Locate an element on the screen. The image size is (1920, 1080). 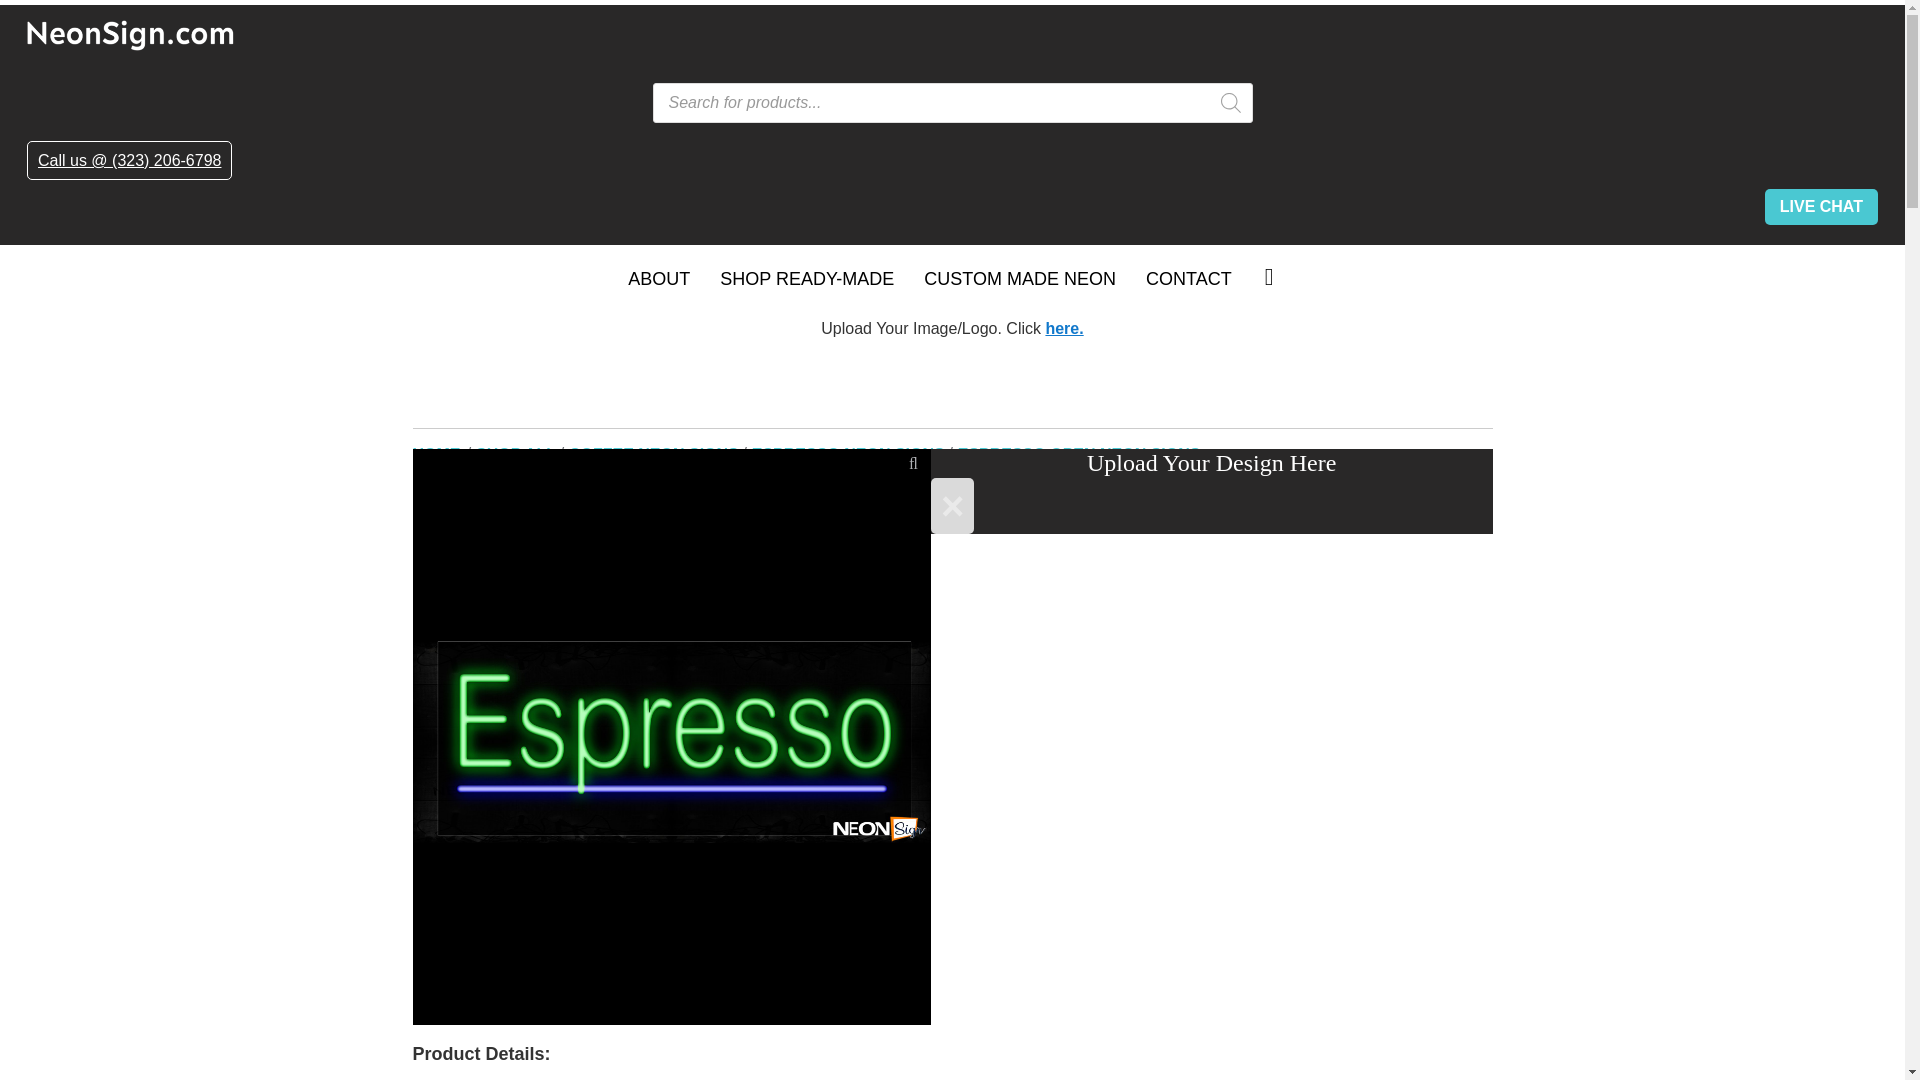
SHOP READY-MADE is located at coordinates (806, 279).